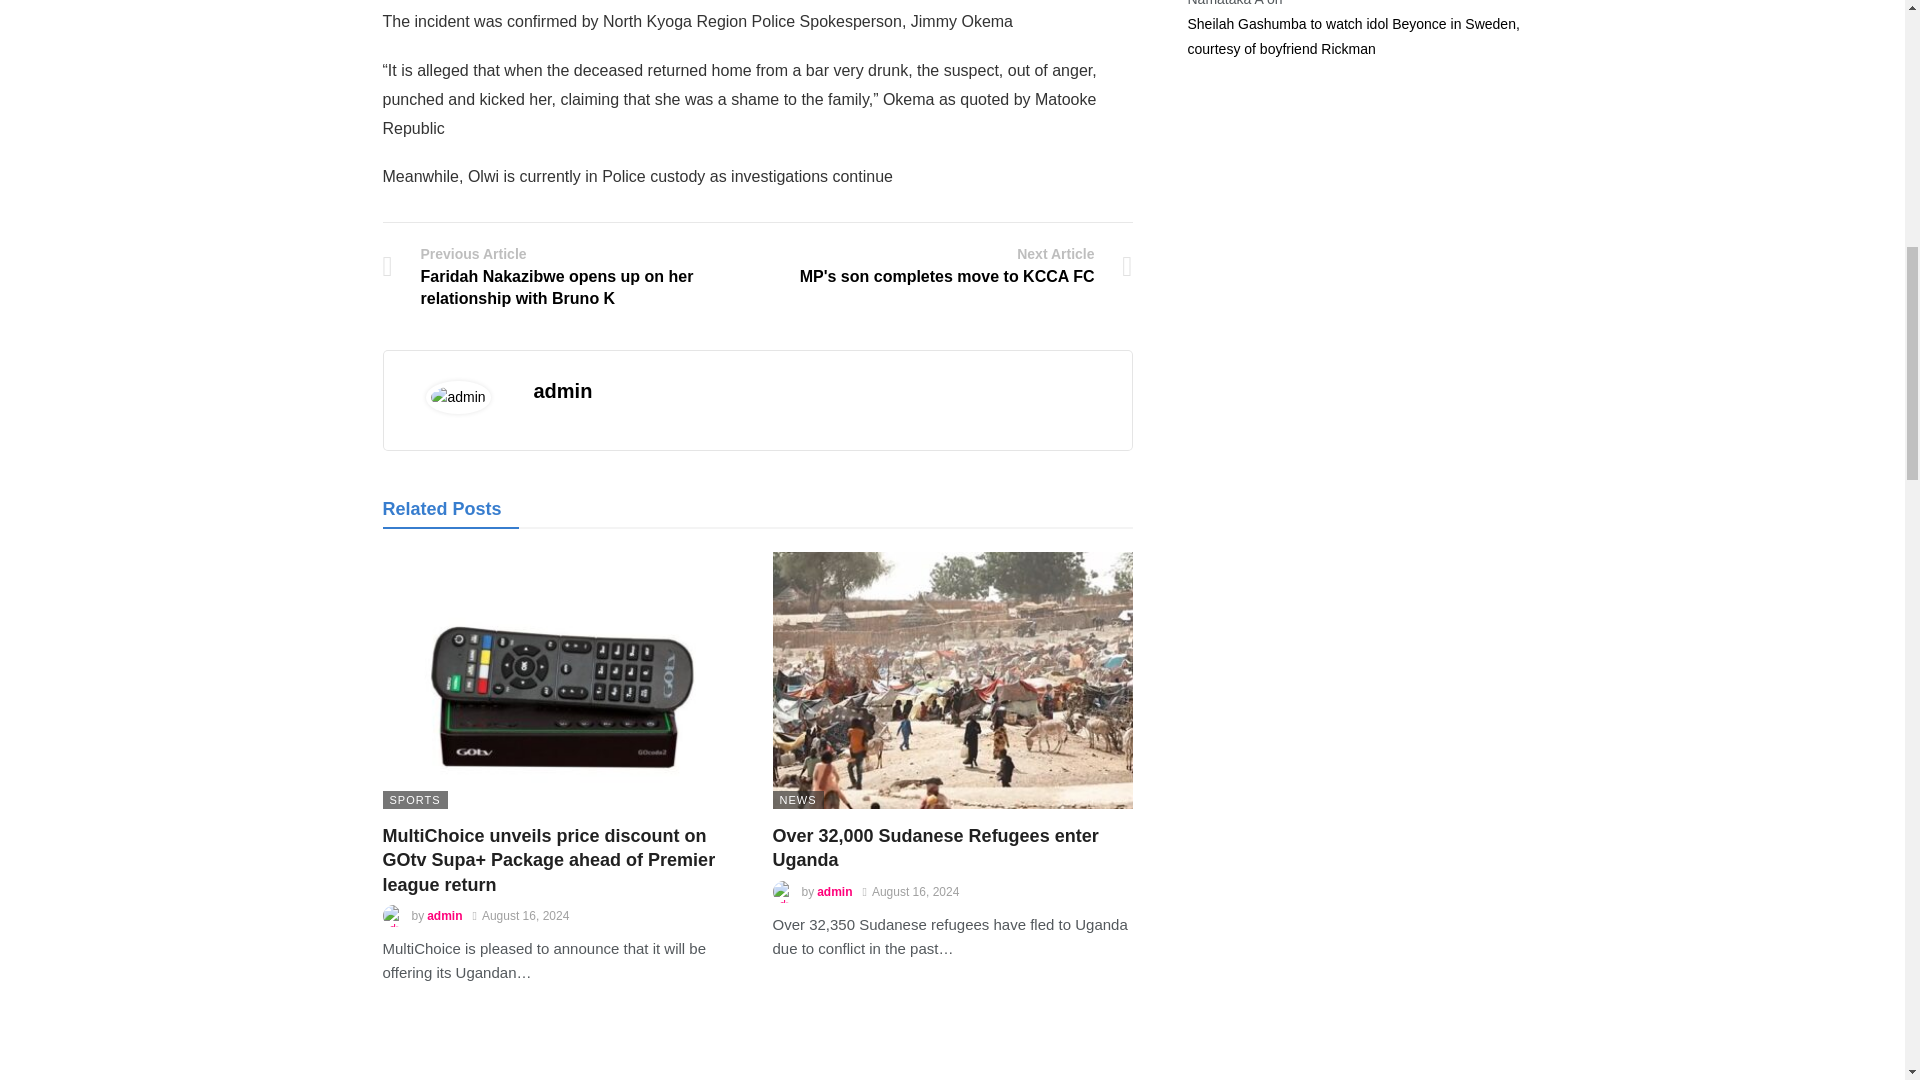 Image resolution: width=1920 pixels, height=1080 pixels. I want to click on admin, so click(563, 390).